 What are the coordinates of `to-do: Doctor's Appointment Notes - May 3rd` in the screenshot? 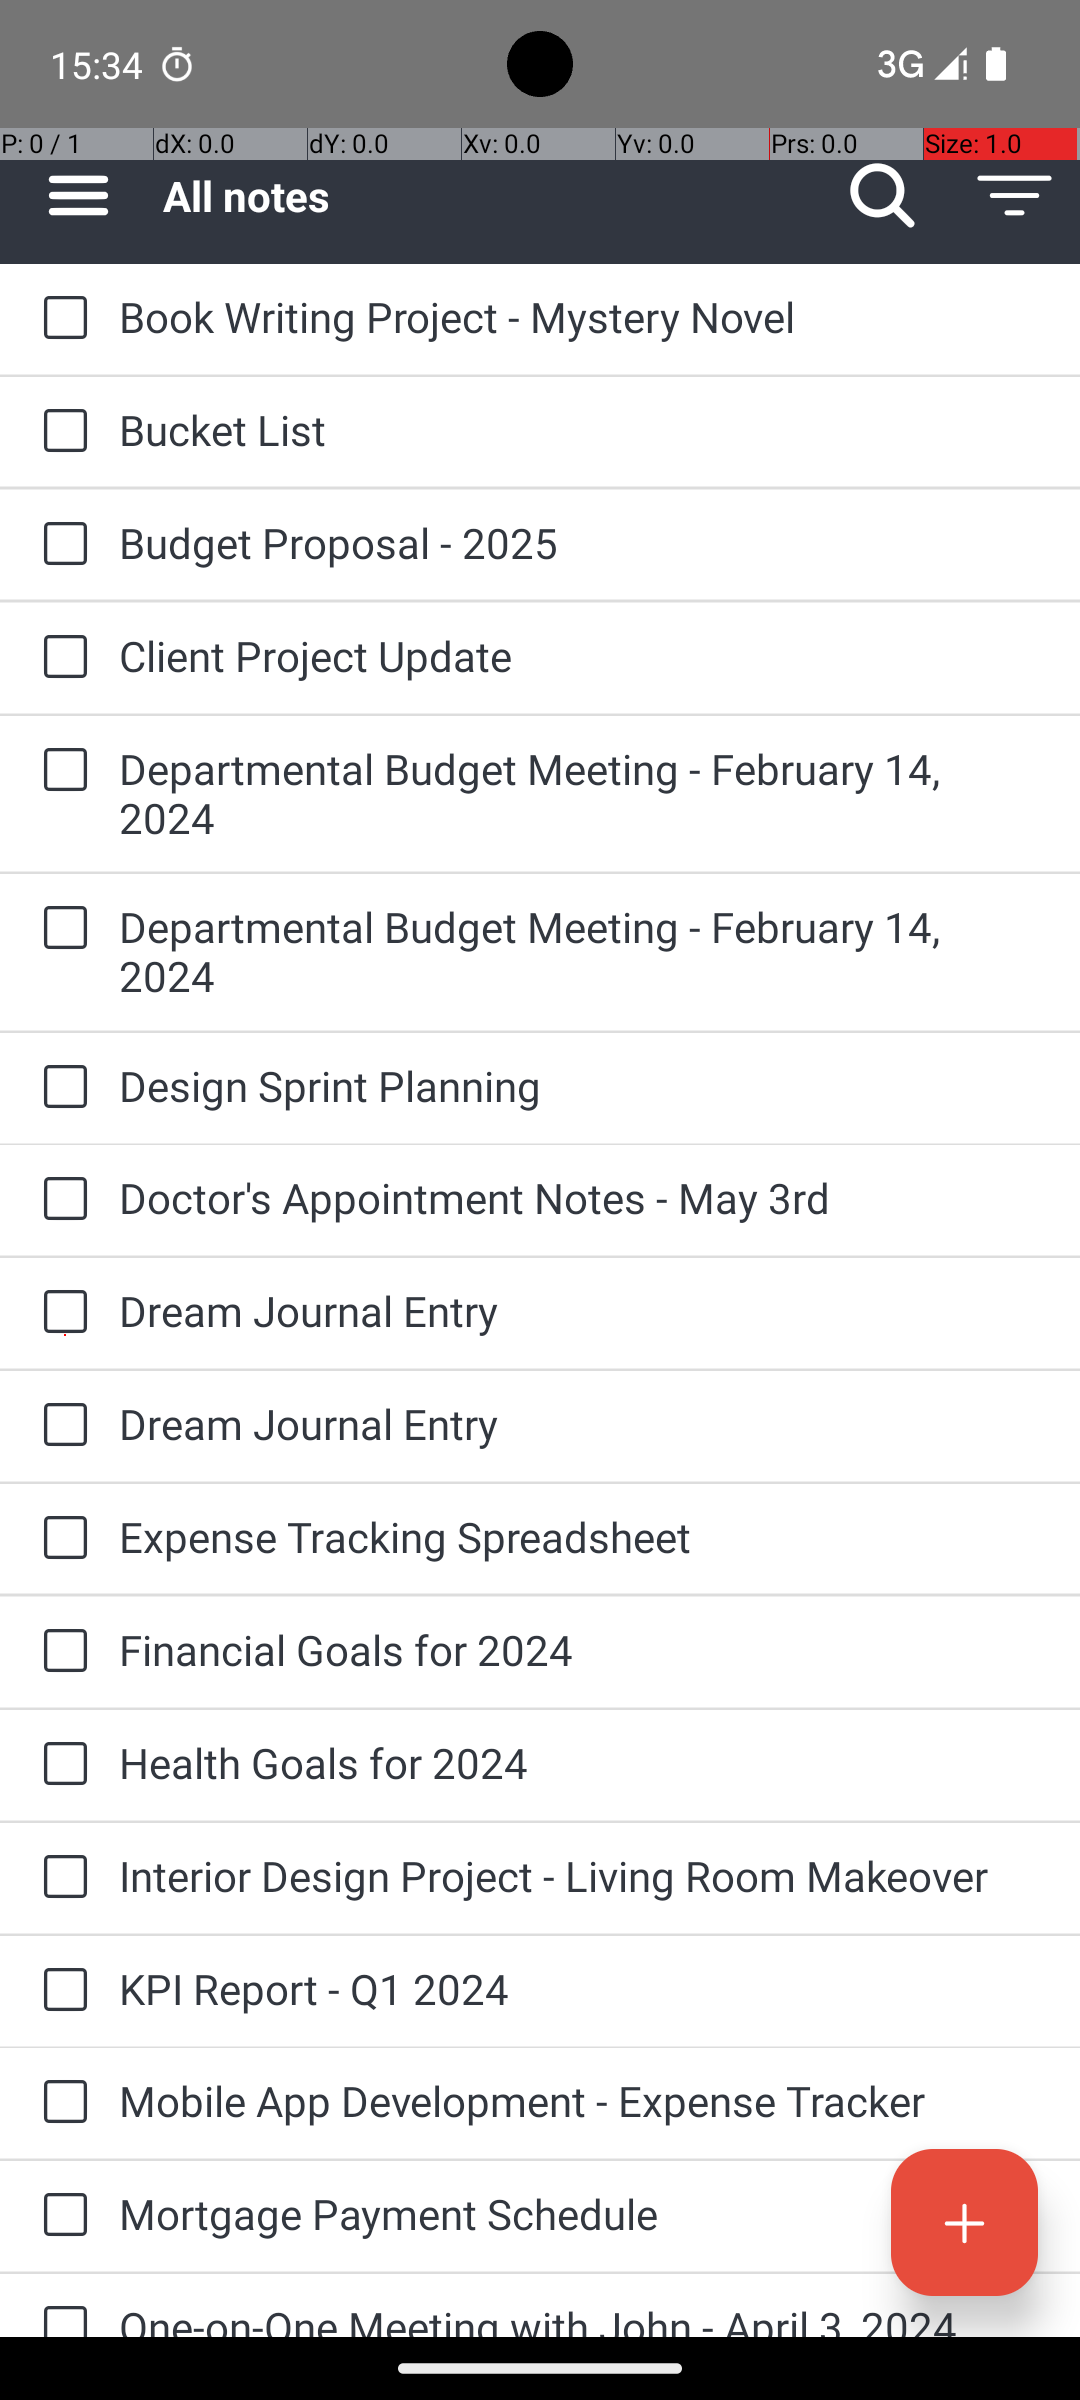 It's located at (60, 1200).